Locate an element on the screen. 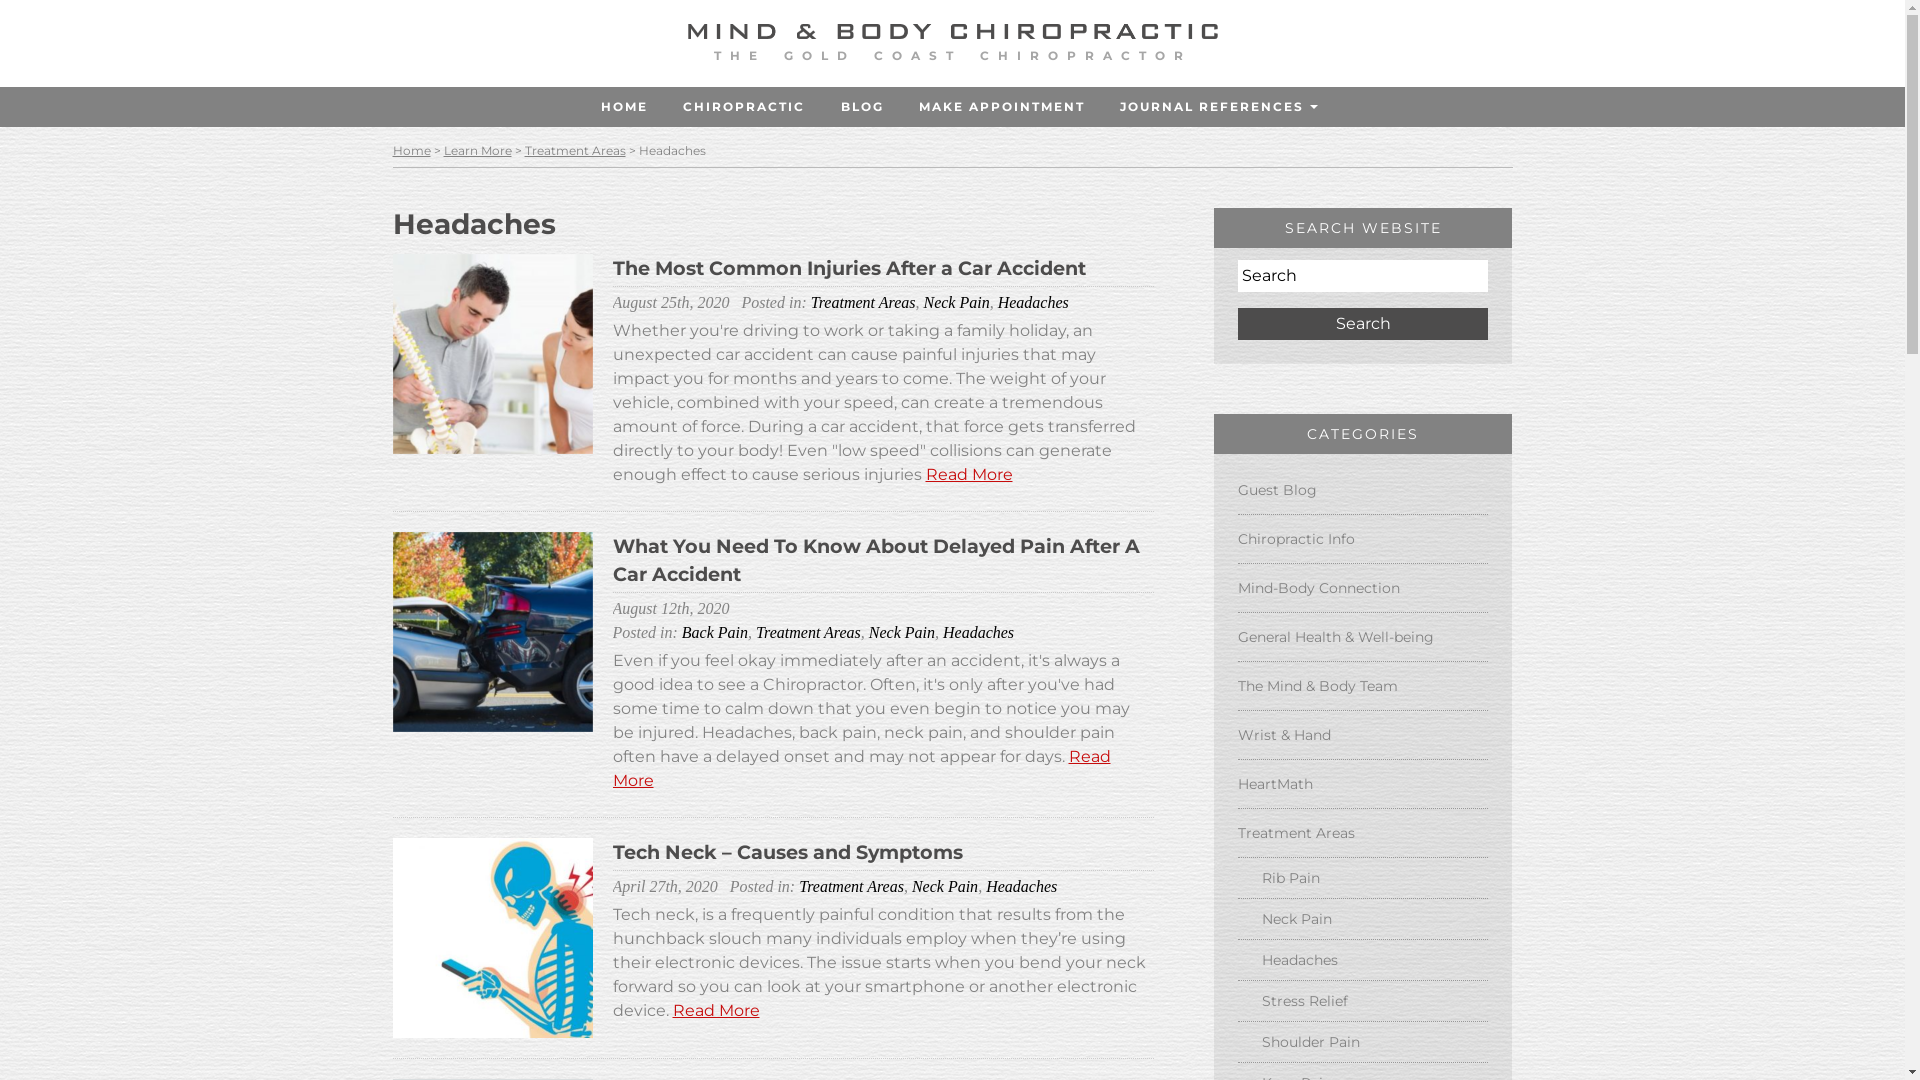 This screenshot has height=1080, width=1920. JOURNAL REFERENCES is located at coordinates (1212, 107).